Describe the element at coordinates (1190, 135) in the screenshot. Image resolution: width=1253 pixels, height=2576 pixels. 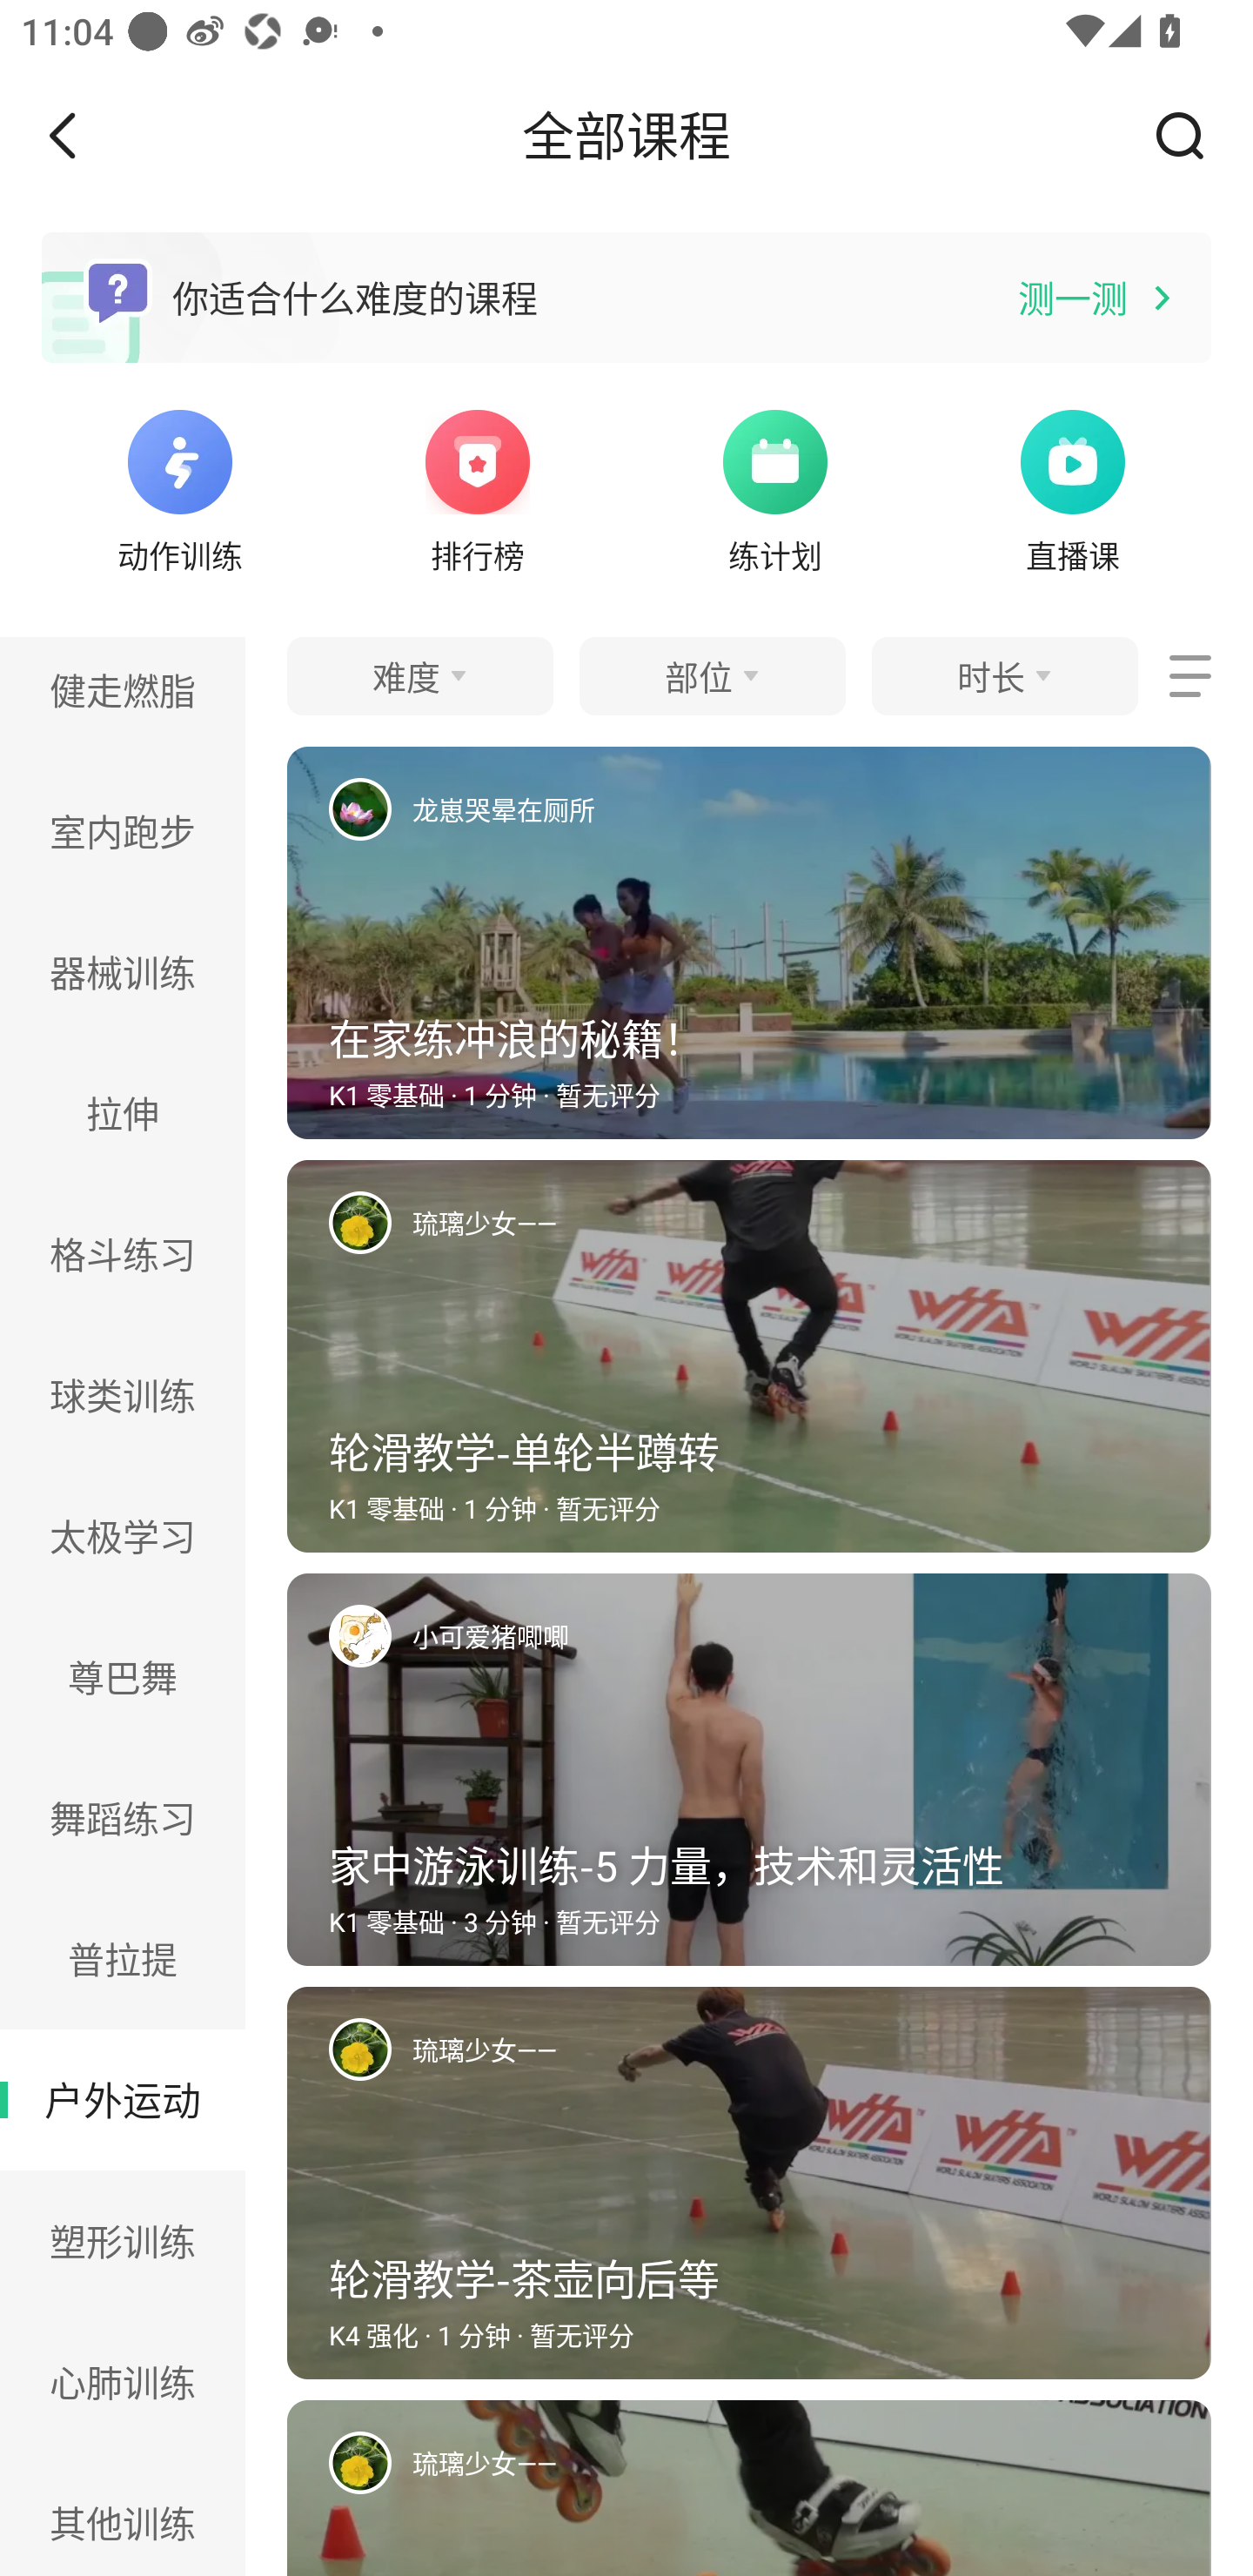
I see `Right Button In Title Bar` at that location.